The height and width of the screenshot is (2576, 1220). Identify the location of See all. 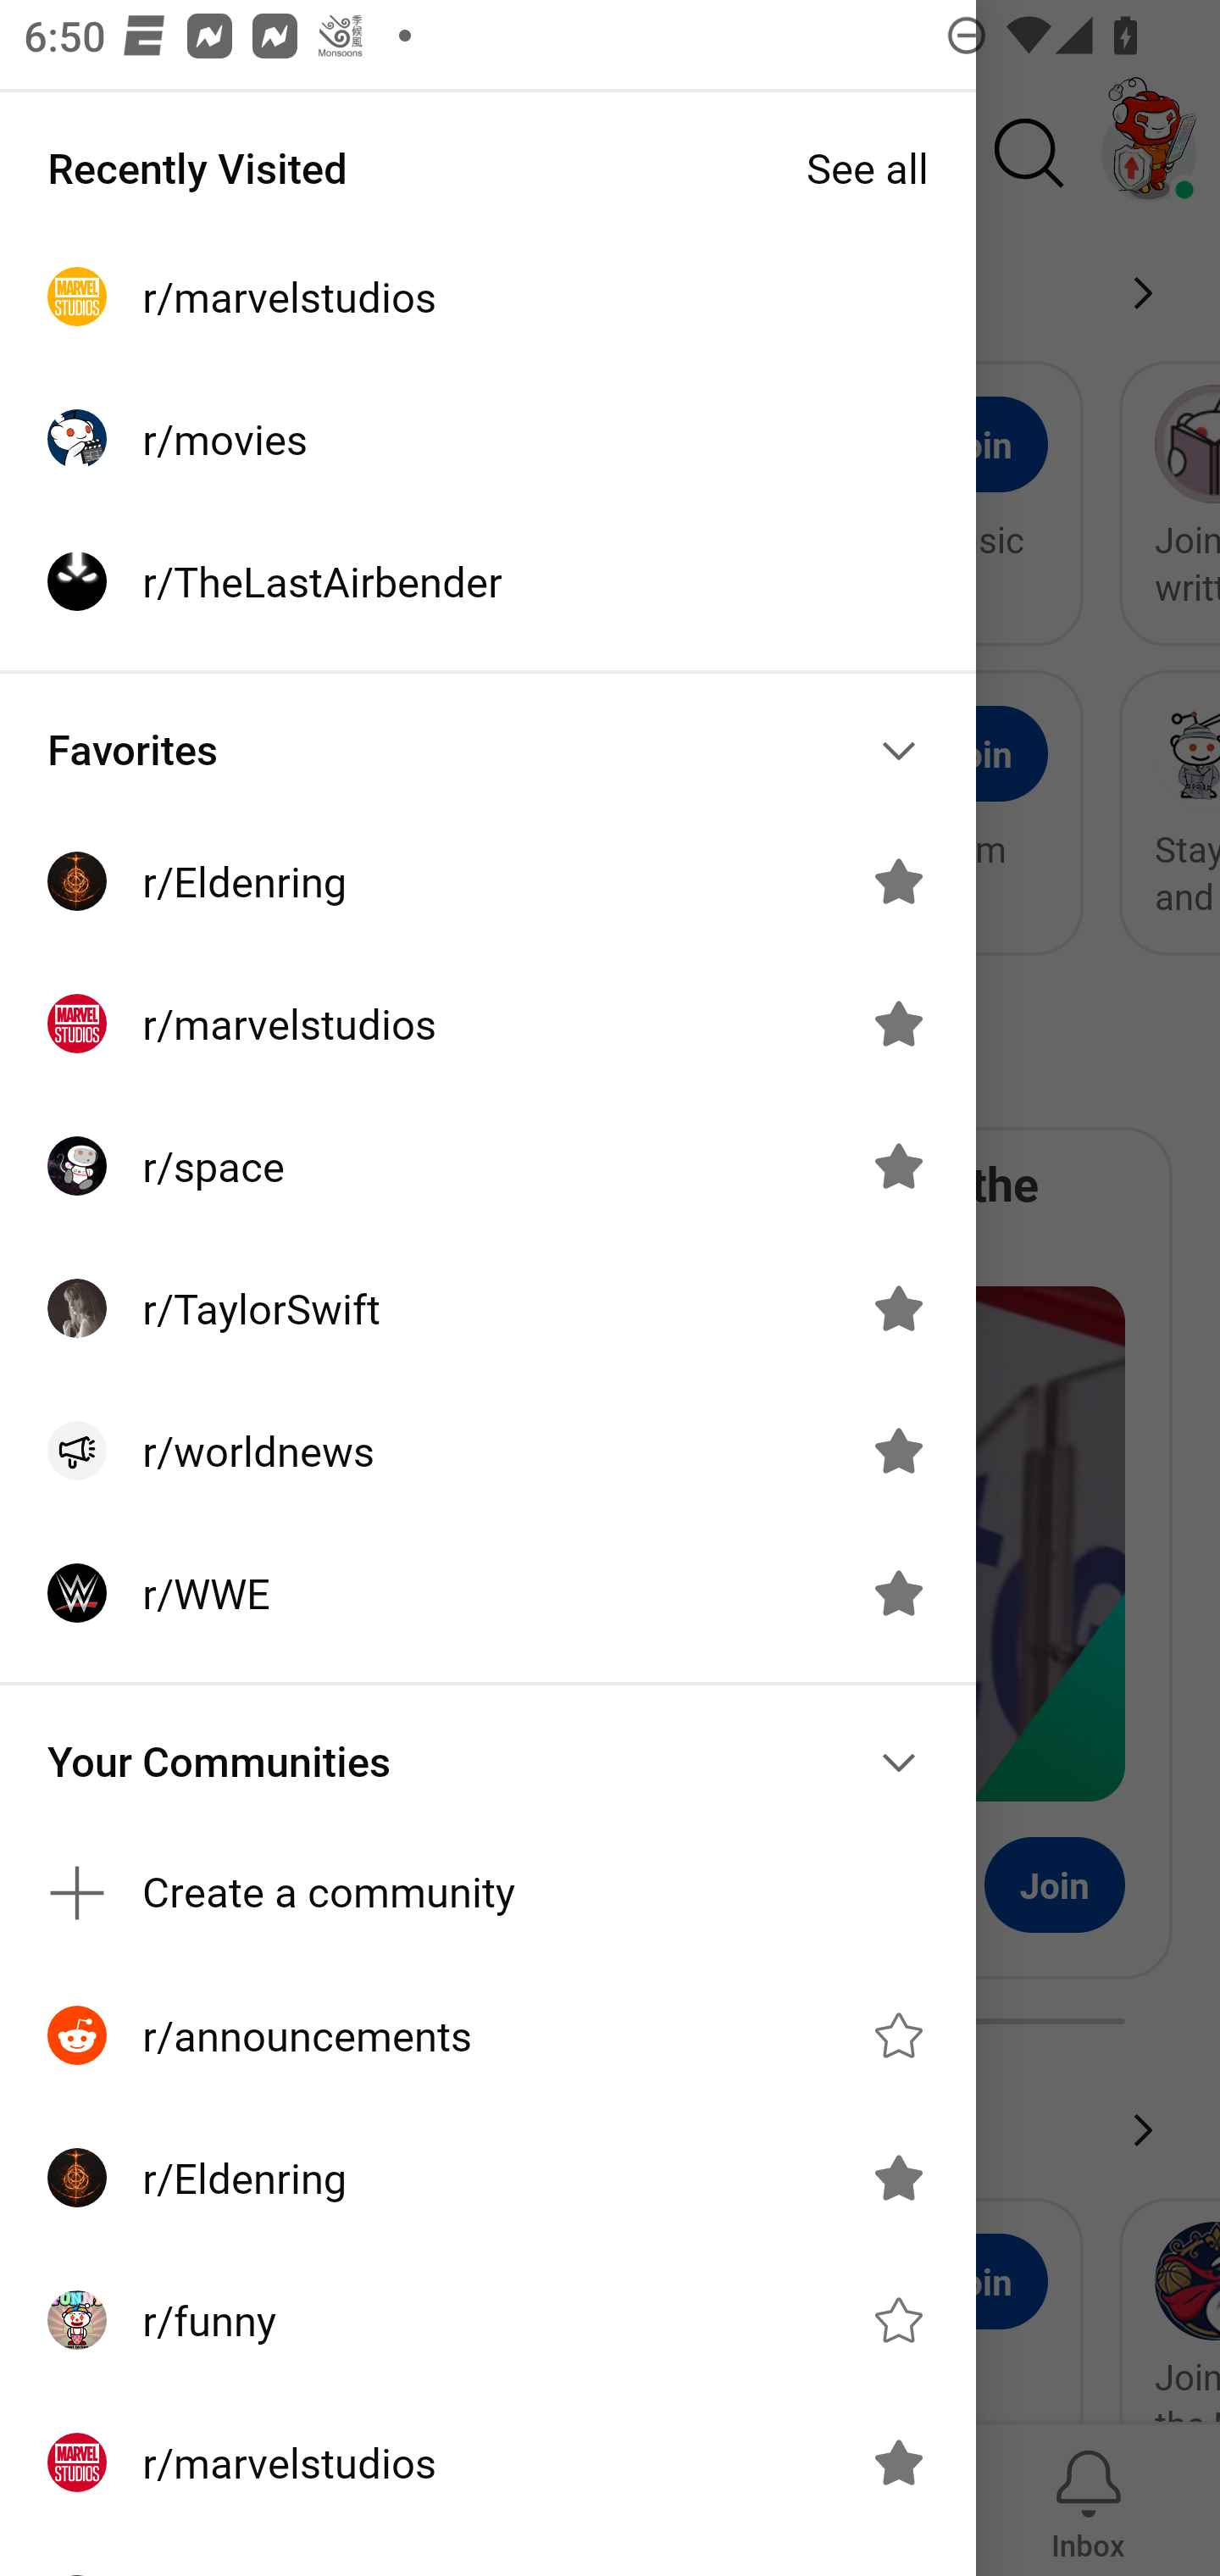
(868, 168).